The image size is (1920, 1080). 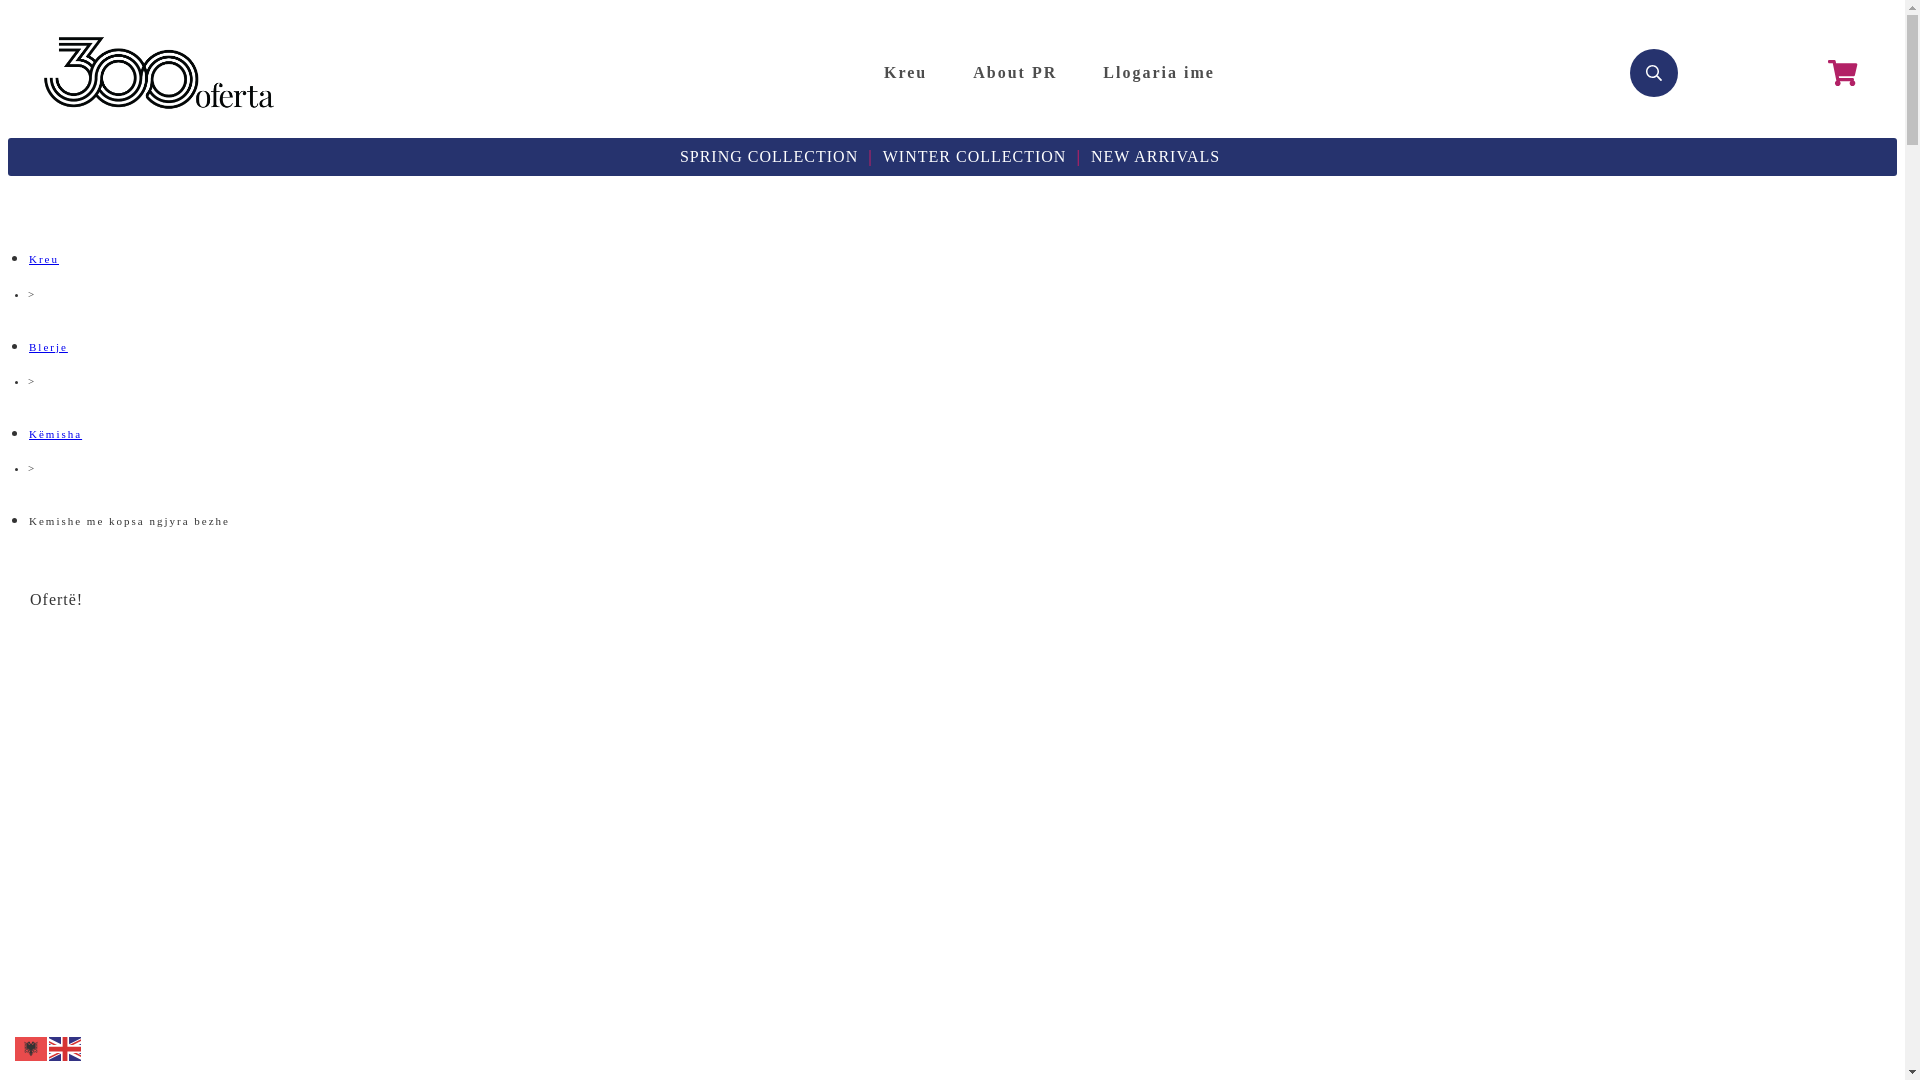 I want to click on Kreu, so click(x=906, y=74).